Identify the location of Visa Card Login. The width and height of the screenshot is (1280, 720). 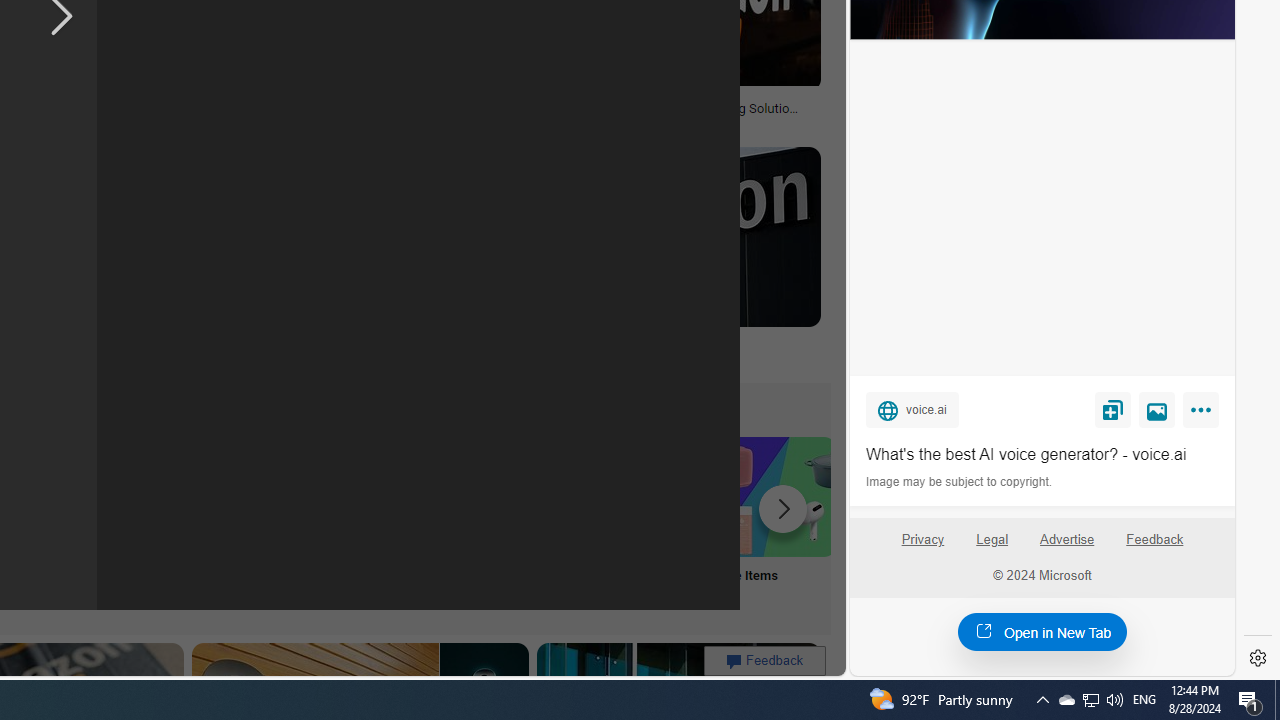
(644, 522).